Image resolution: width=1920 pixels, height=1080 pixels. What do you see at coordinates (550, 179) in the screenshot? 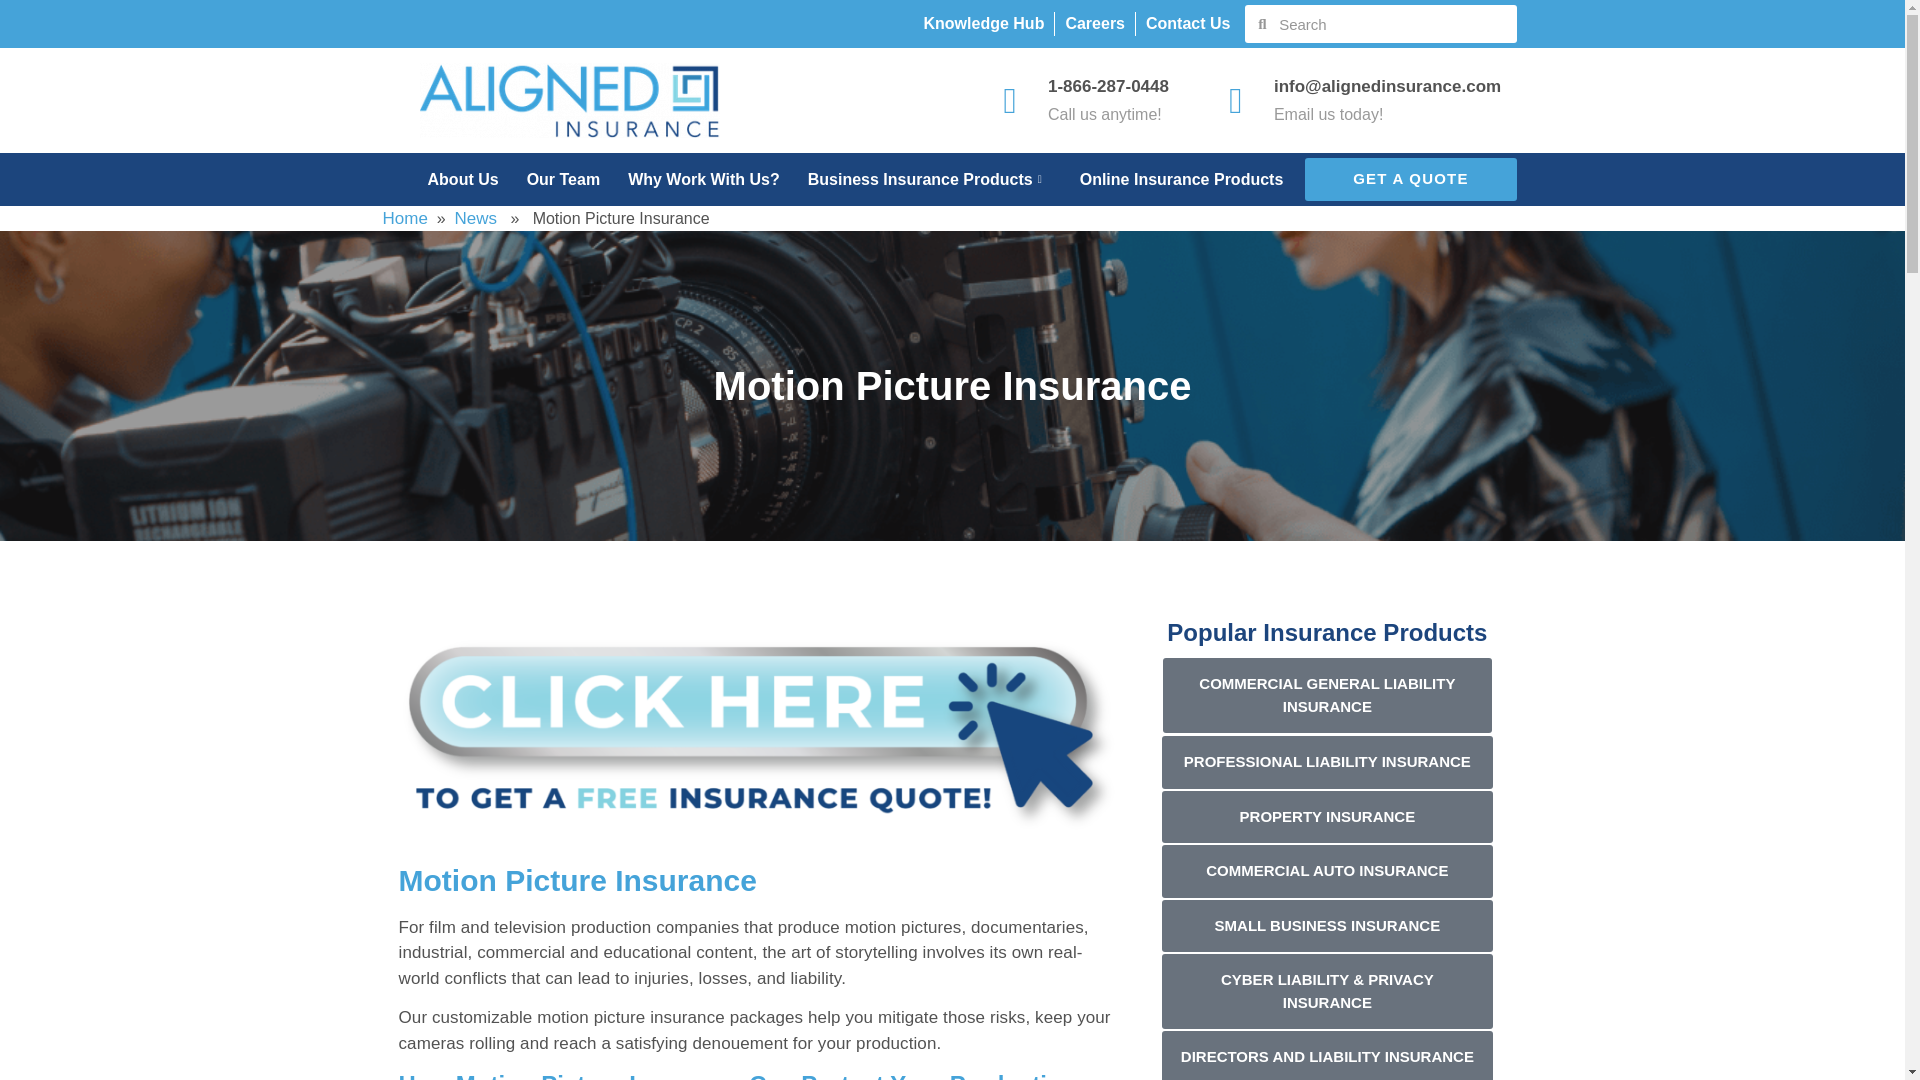
I see `Our Team` at bounding box center [550, 179].